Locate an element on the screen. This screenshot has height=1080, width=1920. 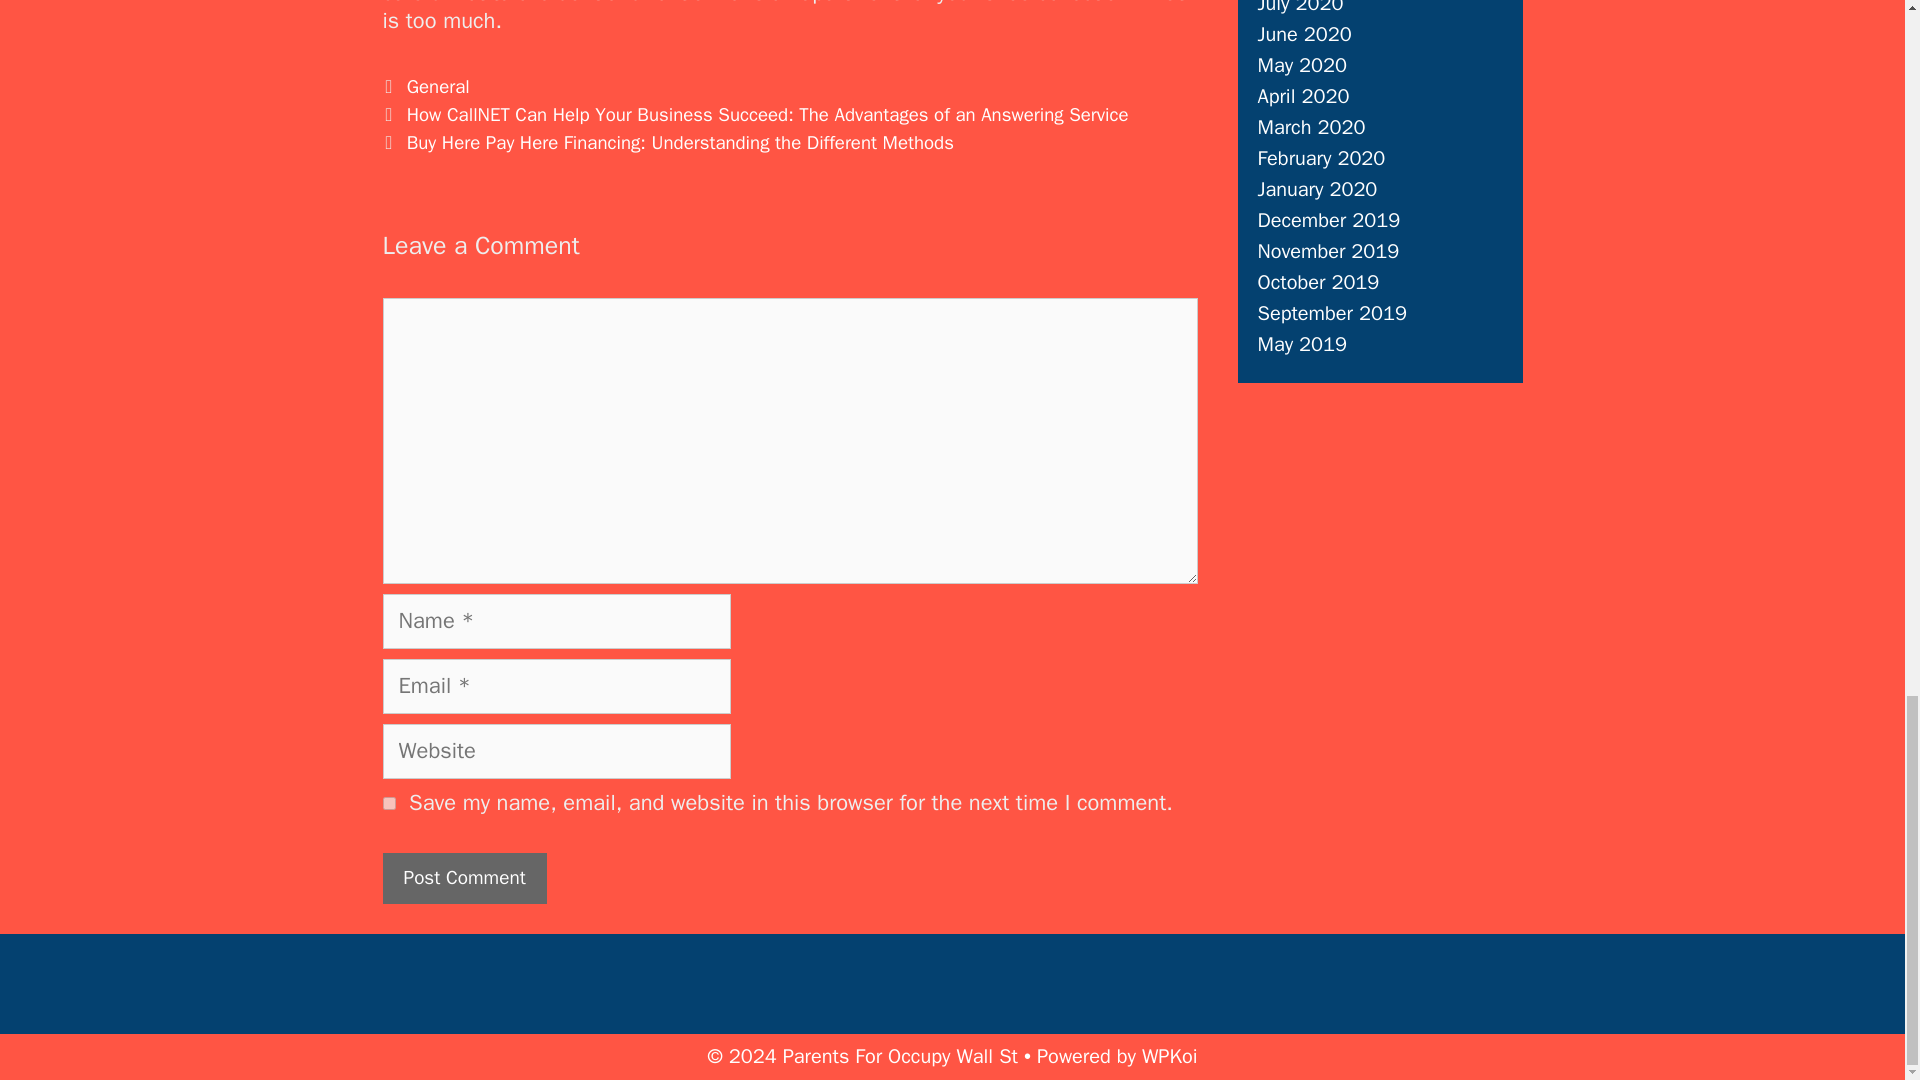
General is located at coordinates (438, 86).